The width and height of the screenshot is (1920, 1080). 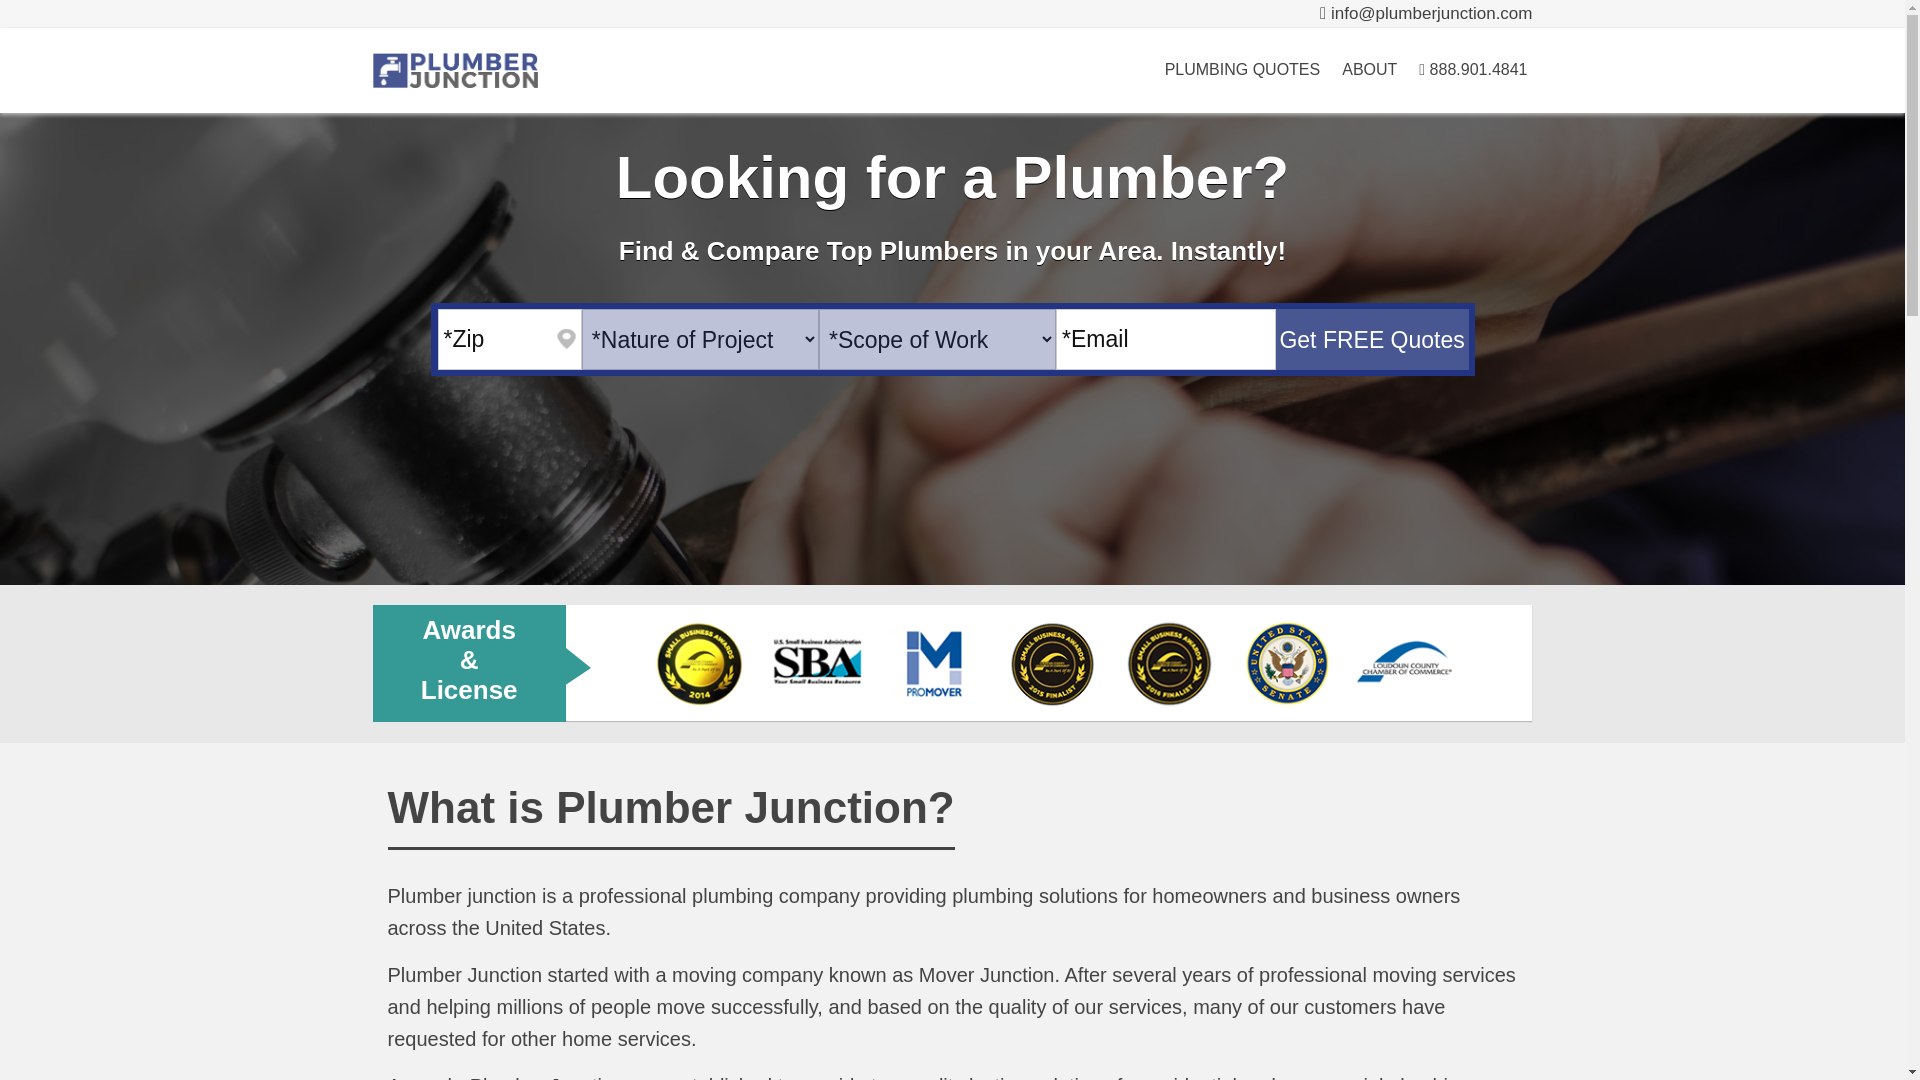 I want to click on Enter your email, so click(x=1166, y=339).